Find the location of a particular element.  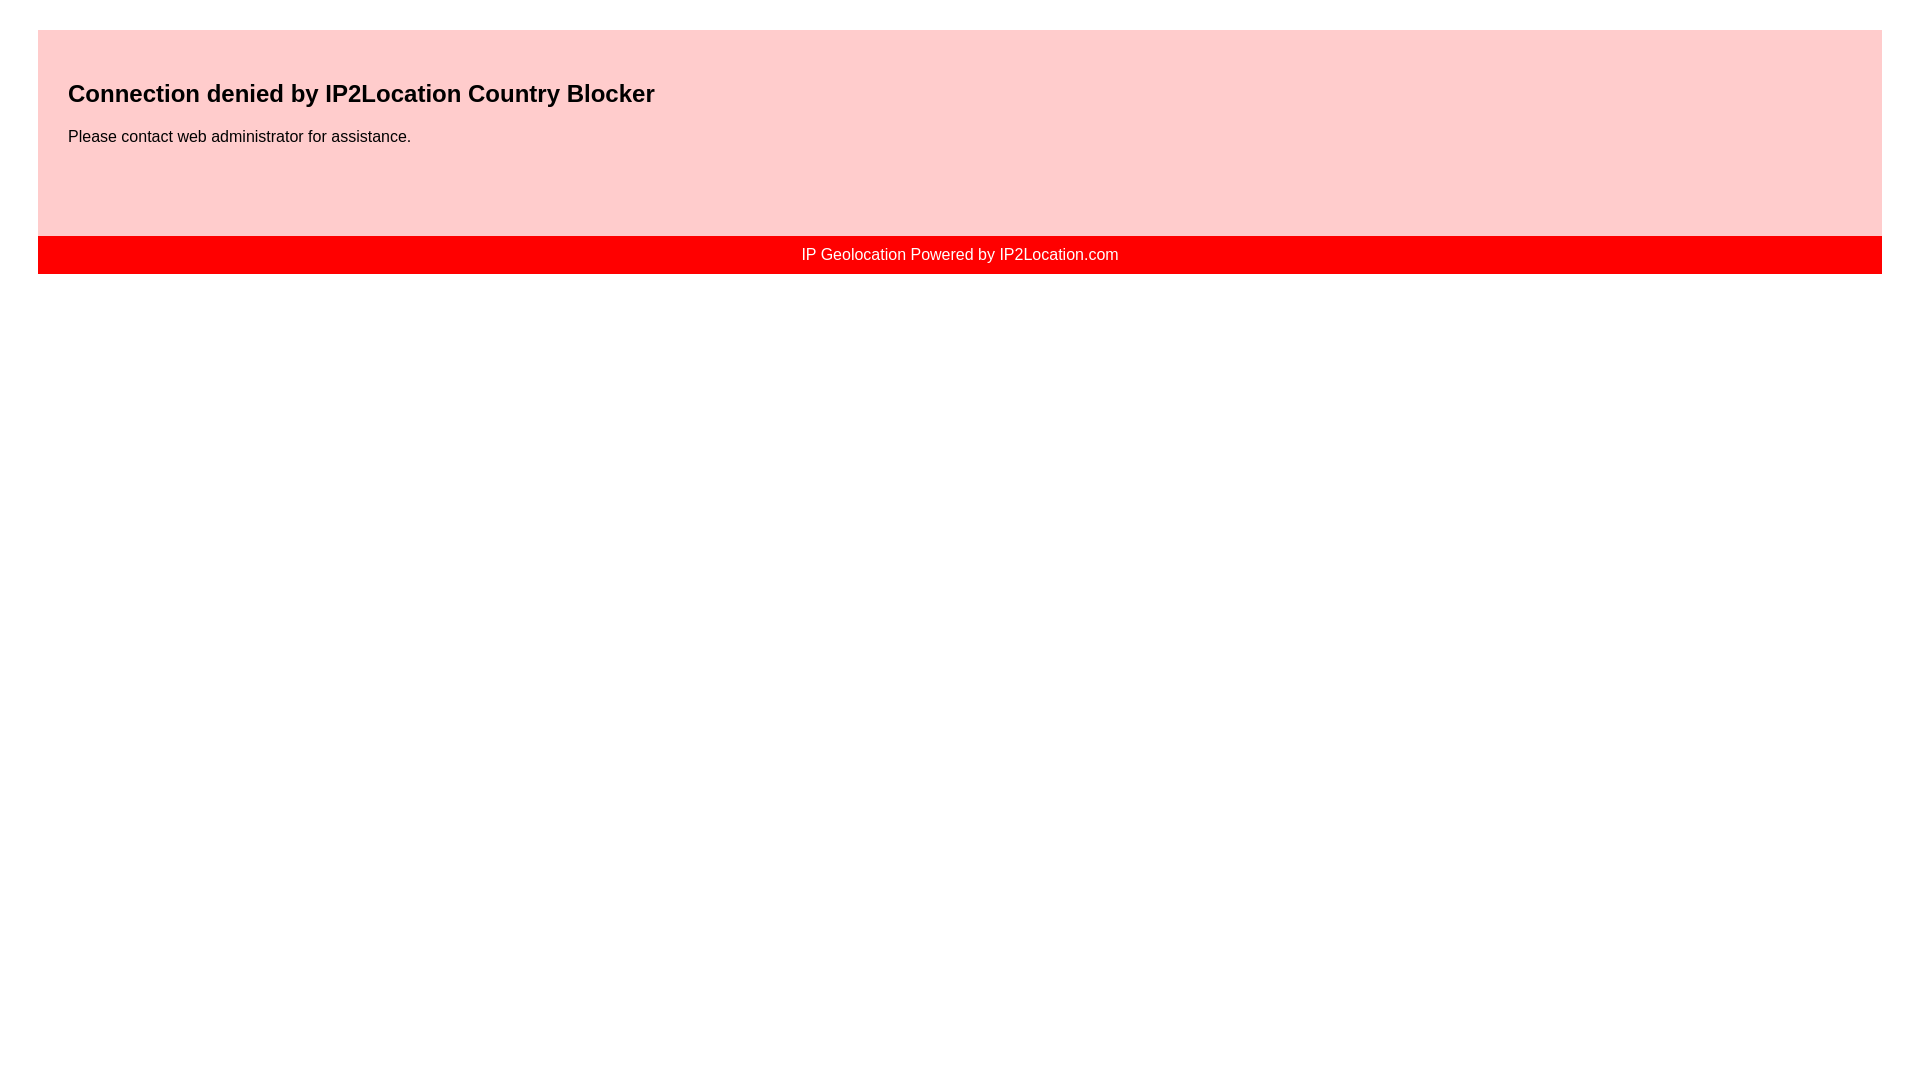

IP Geolocation Powered by IP2Location.com is located at coordinates (960, 254).